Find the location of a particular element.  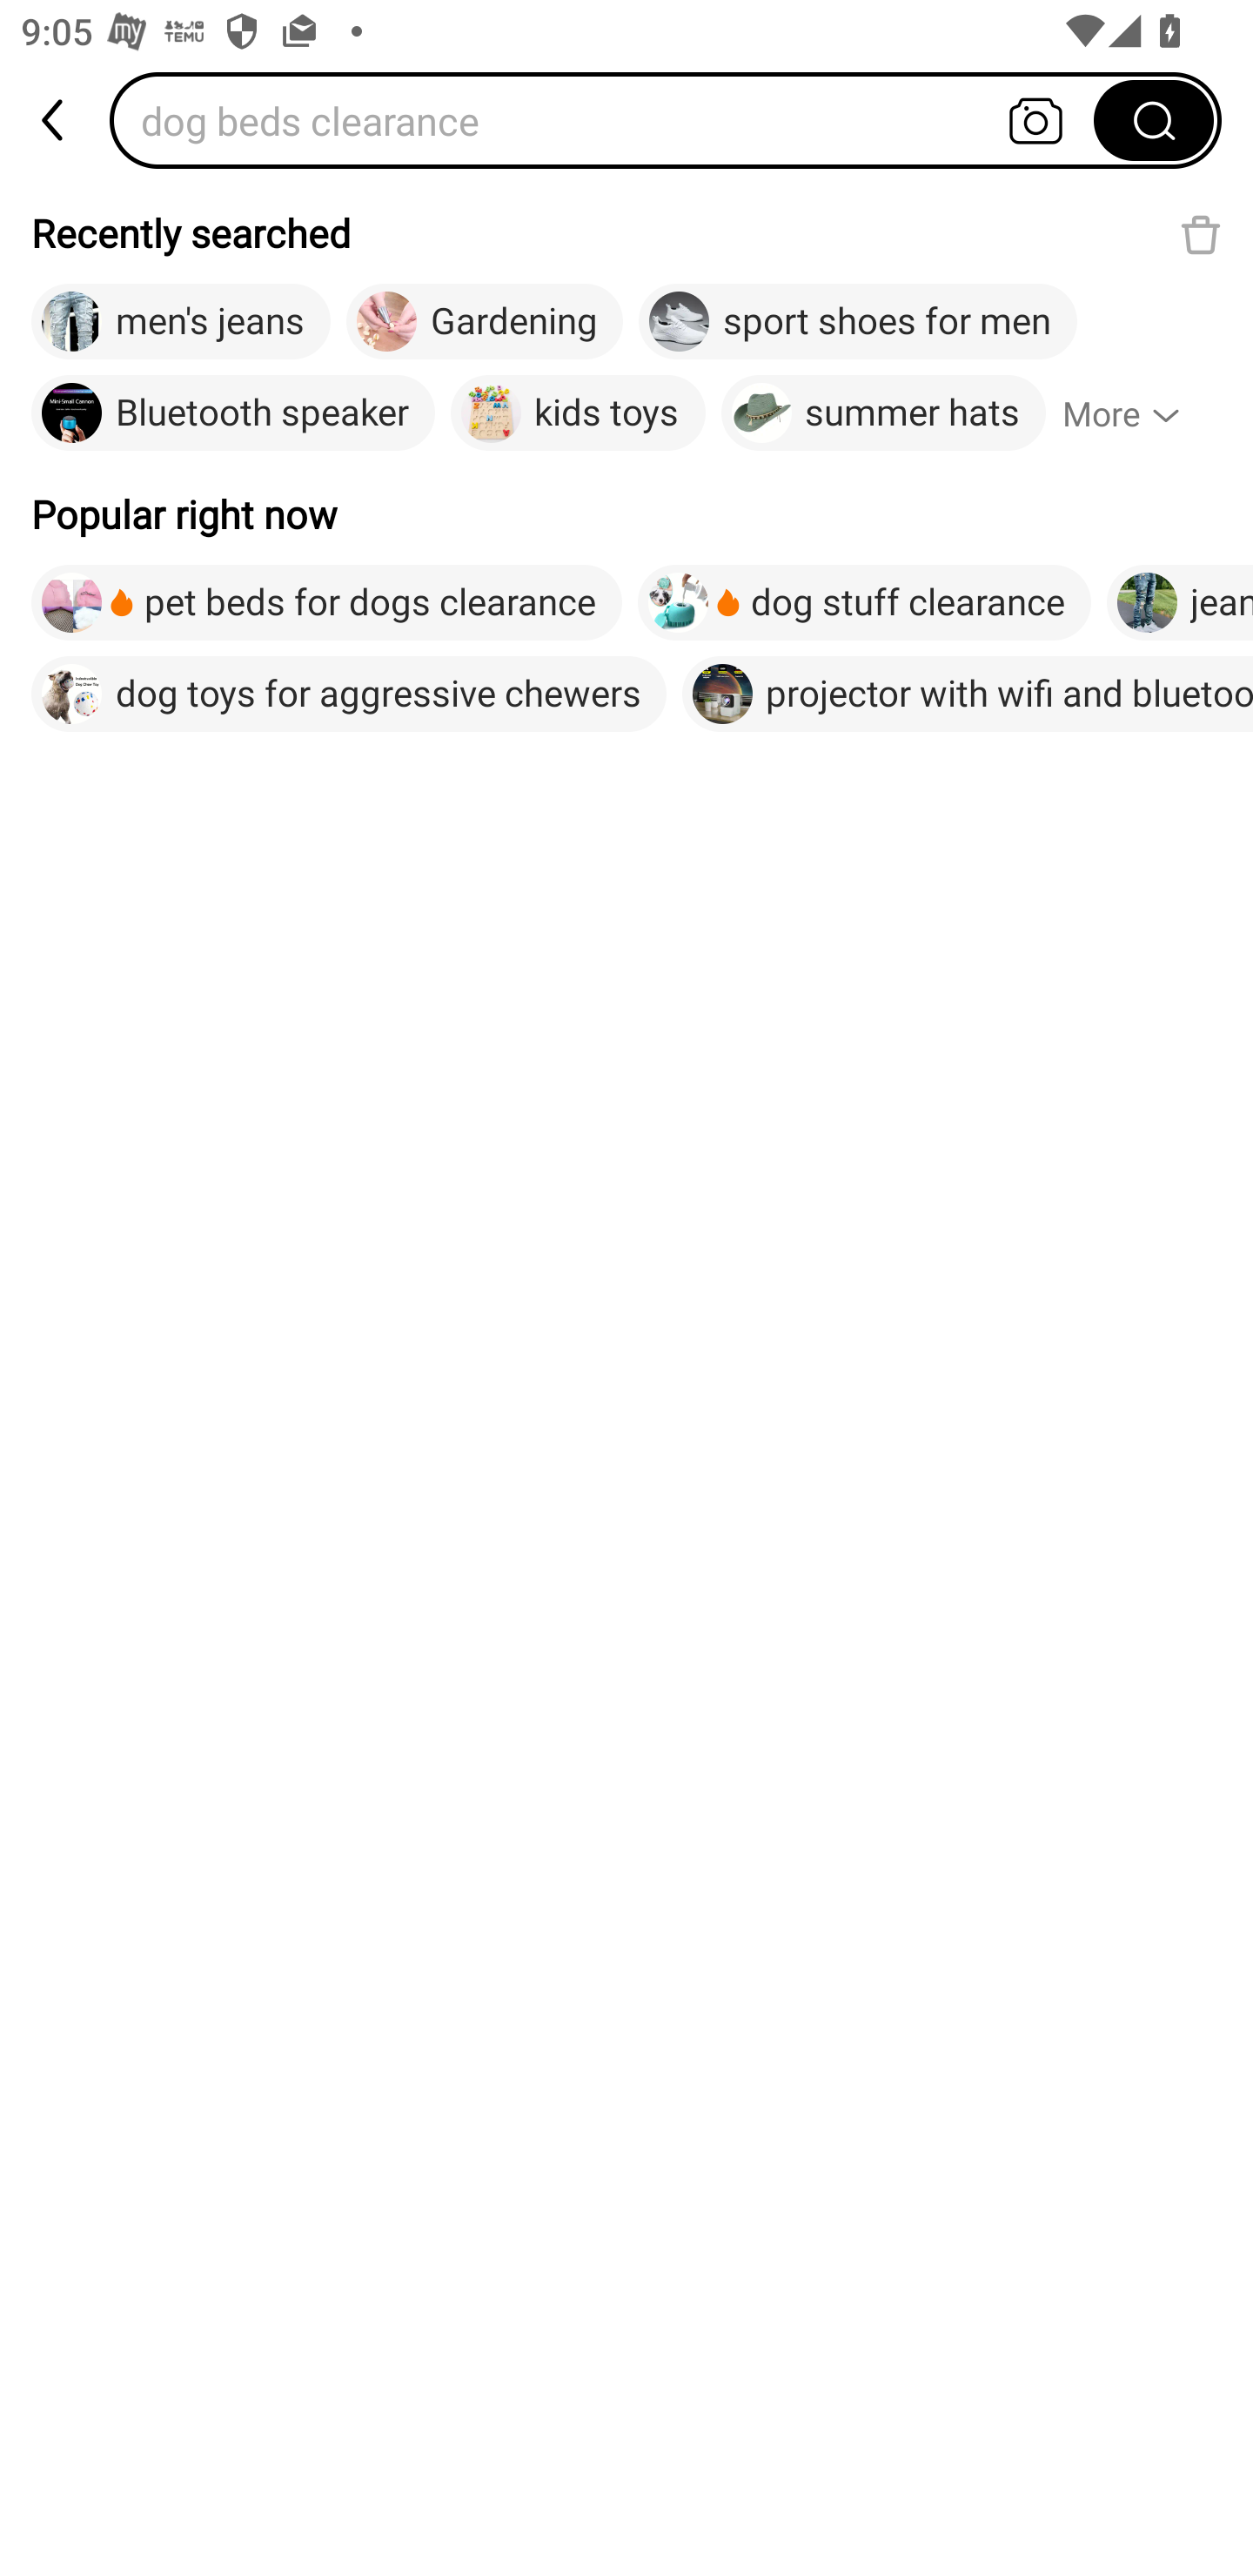

summer hats is located at coordinates (884, 413).